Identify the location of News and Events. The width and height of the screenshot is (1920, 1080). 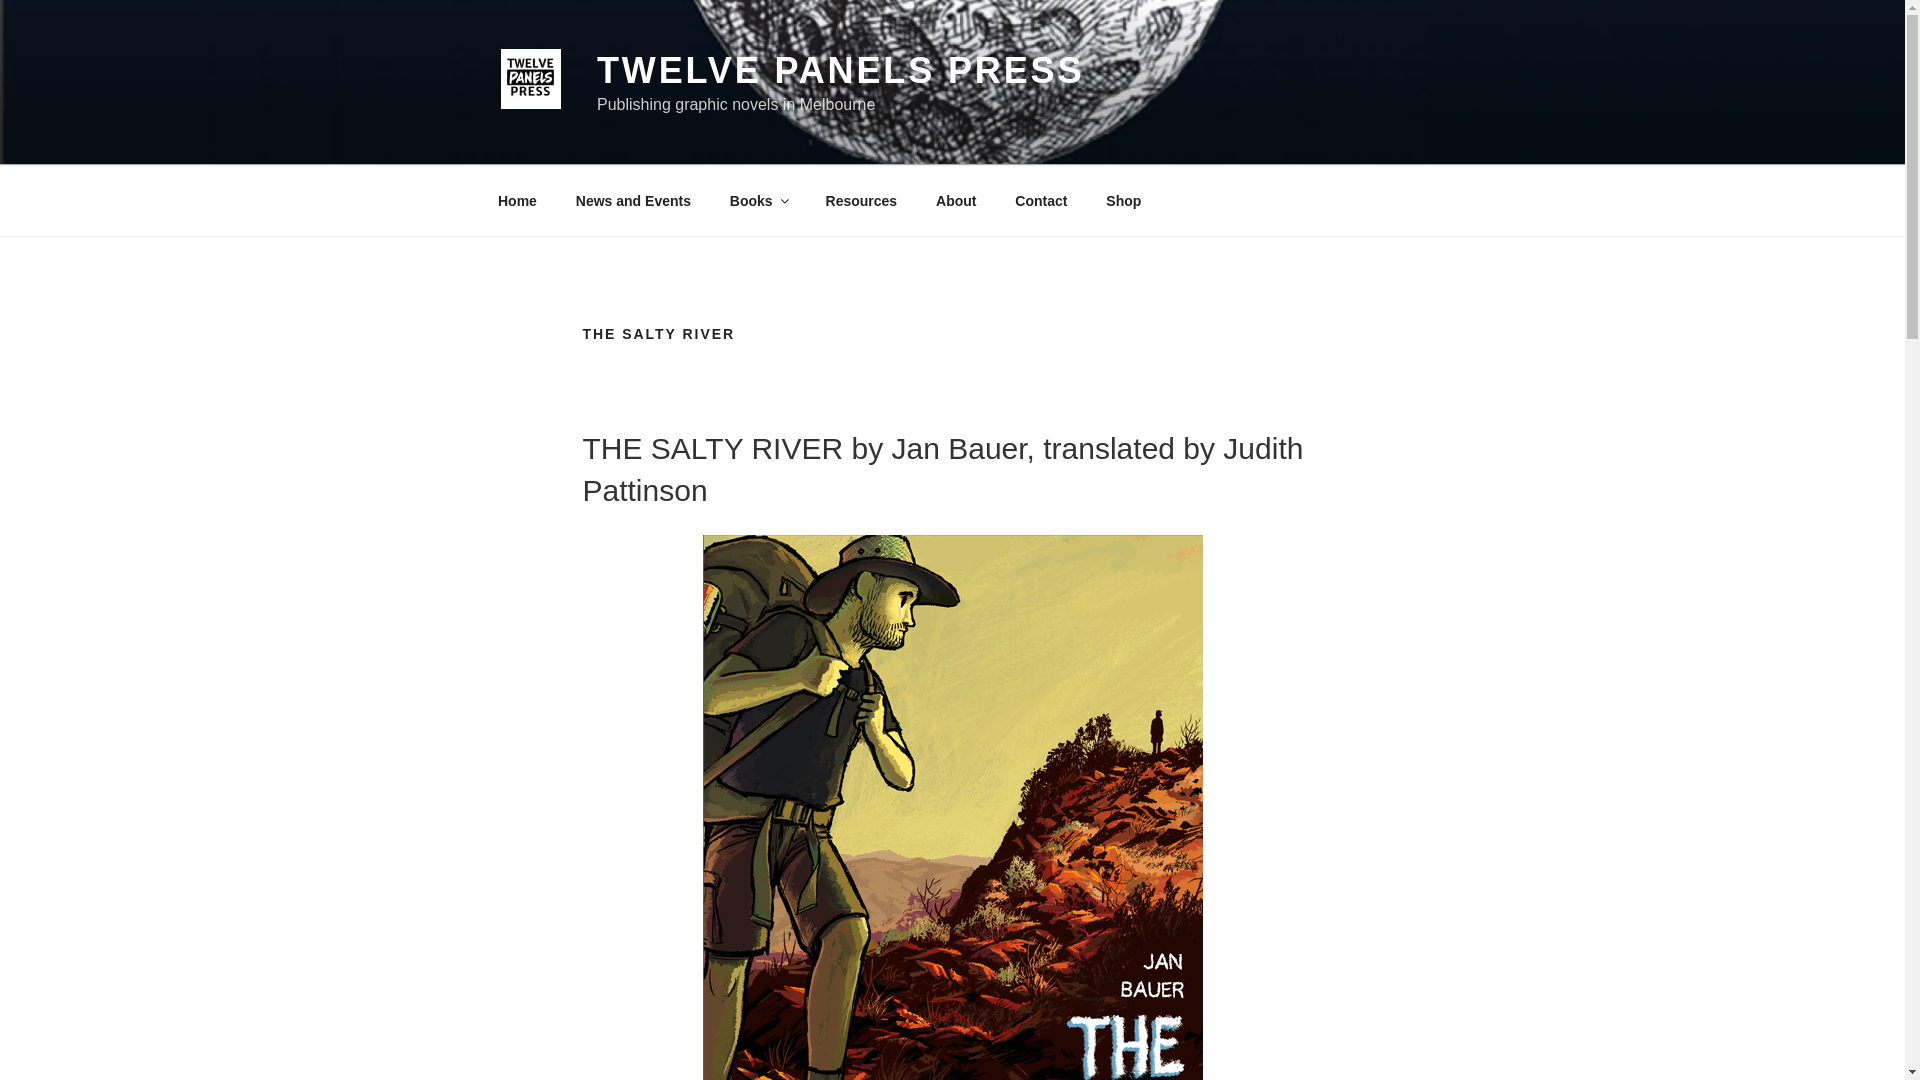
(633, 200).